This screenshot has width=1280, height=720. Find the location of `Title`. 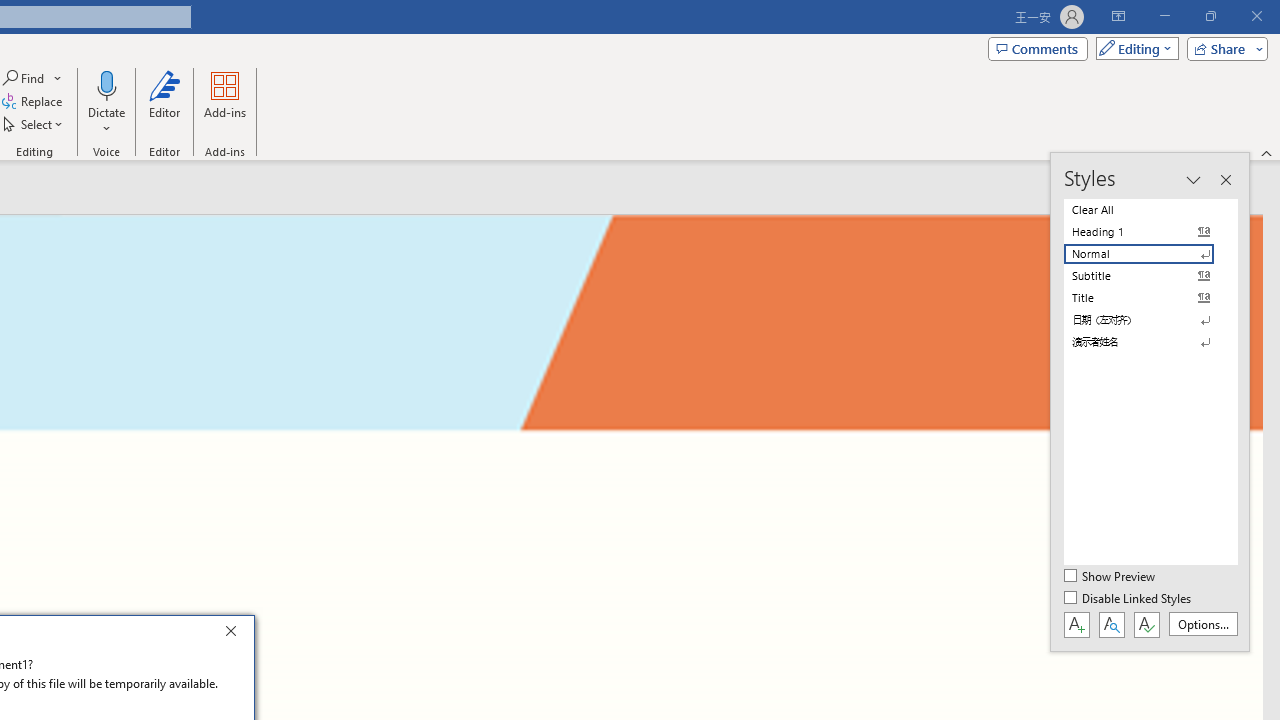

Title is located at coordinates (1150, 298).